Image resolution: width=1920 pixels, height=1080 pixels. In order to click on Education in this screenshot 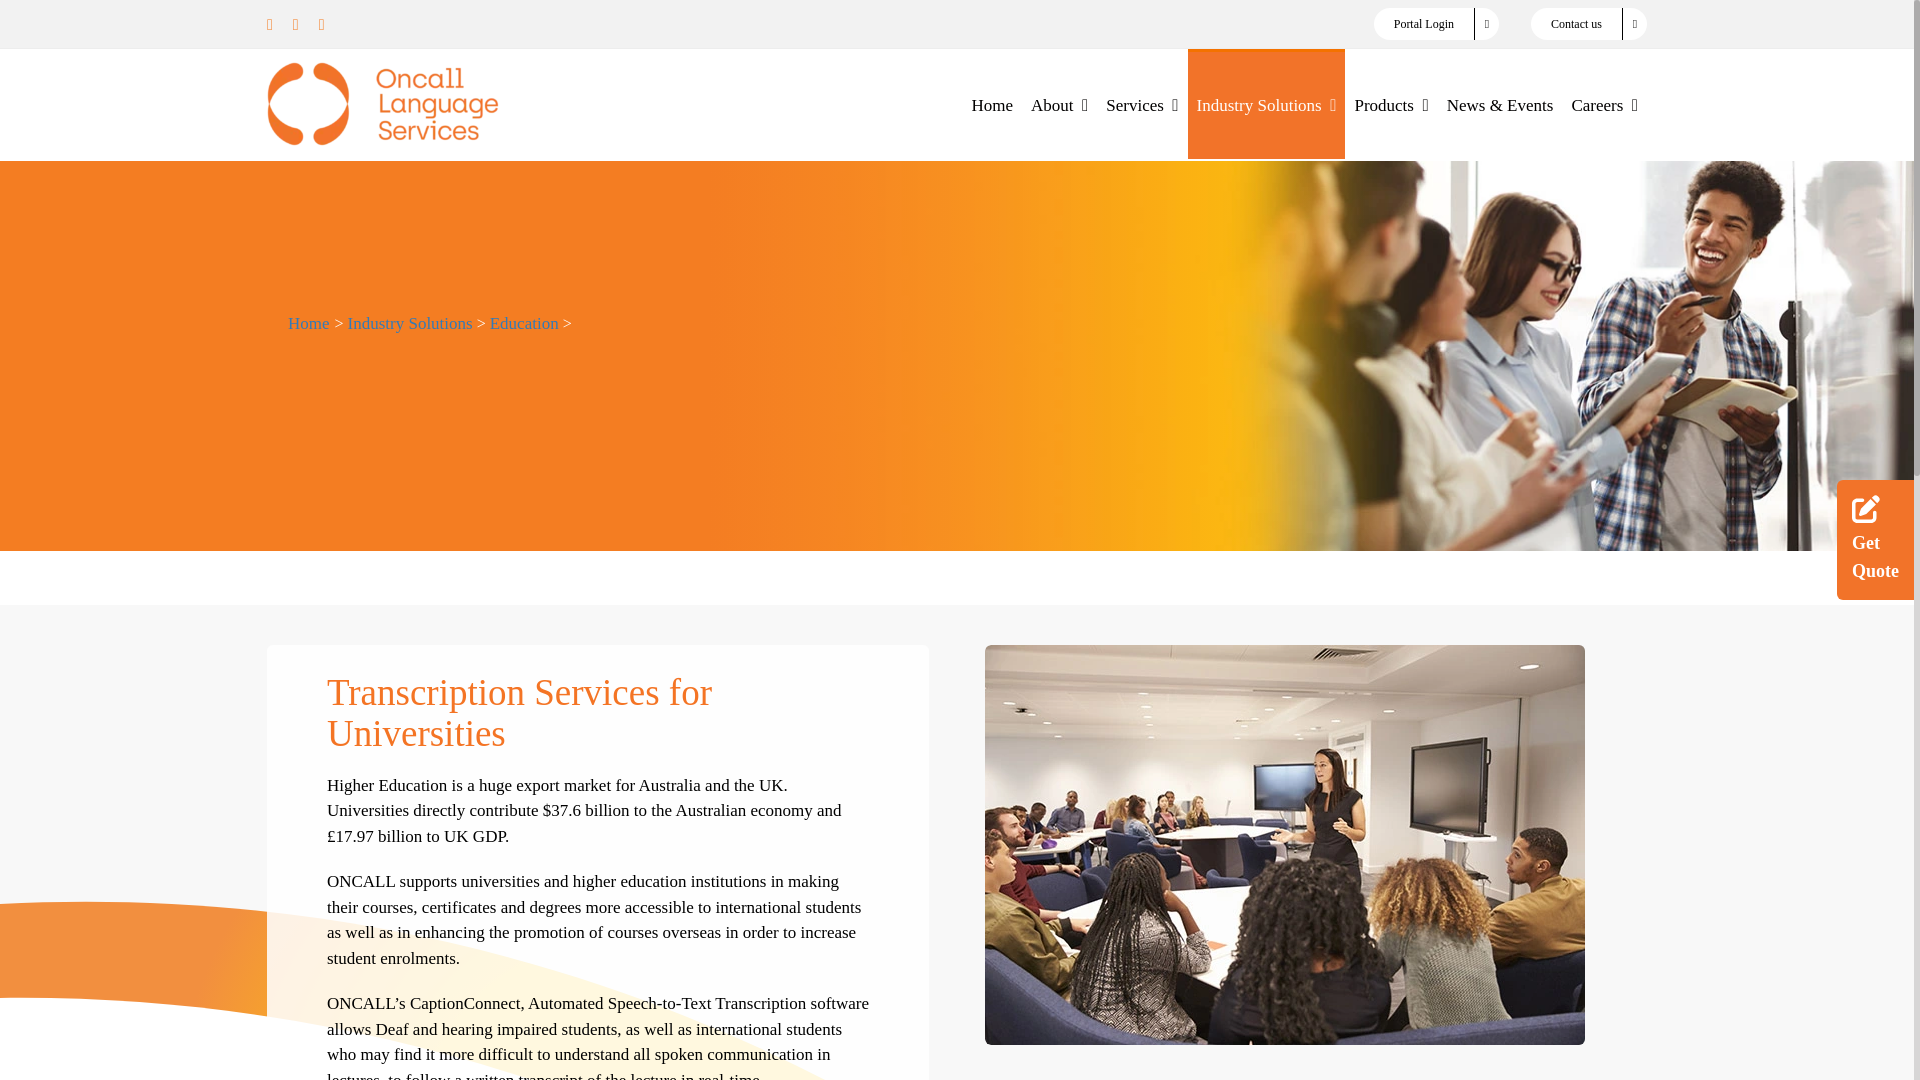, I will do `click(524, 323)`.